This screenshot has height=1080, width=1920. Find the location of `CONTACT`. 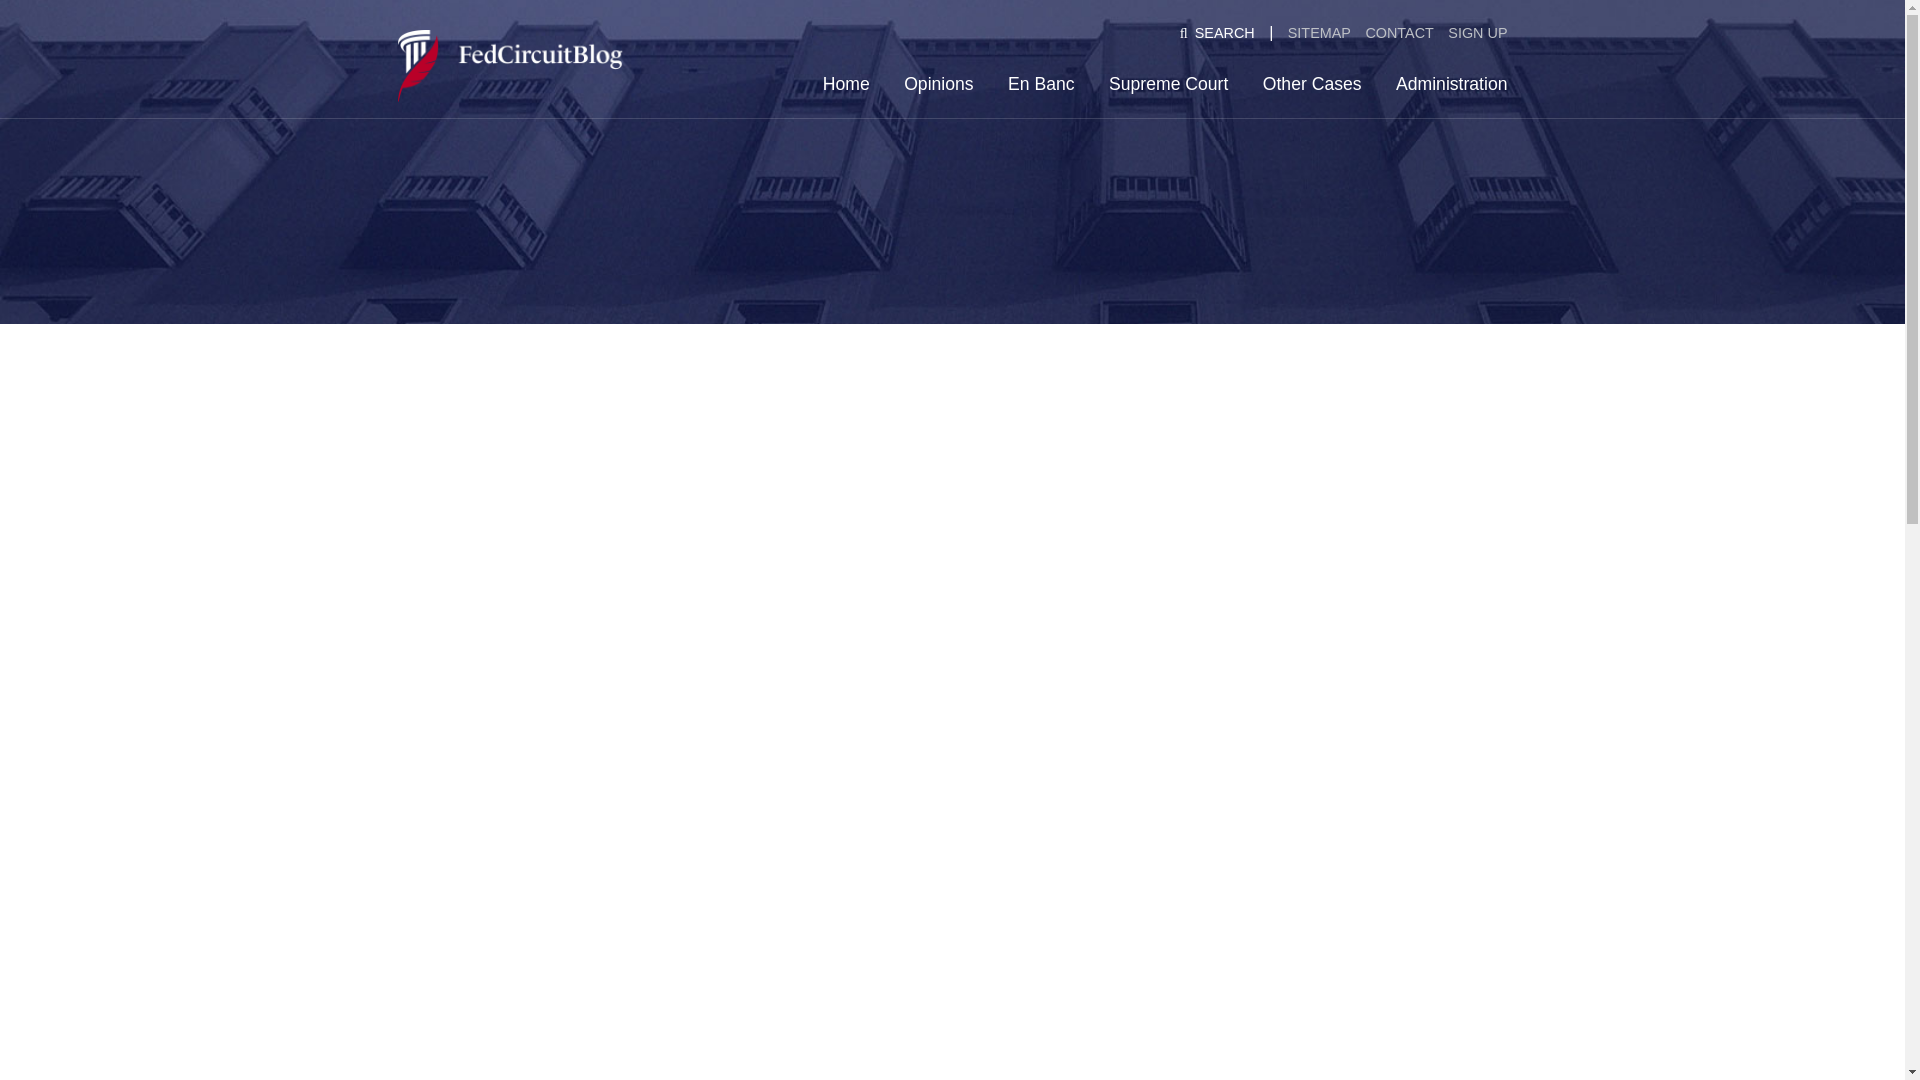

CONTACT is located at coordinates (1398, 33).